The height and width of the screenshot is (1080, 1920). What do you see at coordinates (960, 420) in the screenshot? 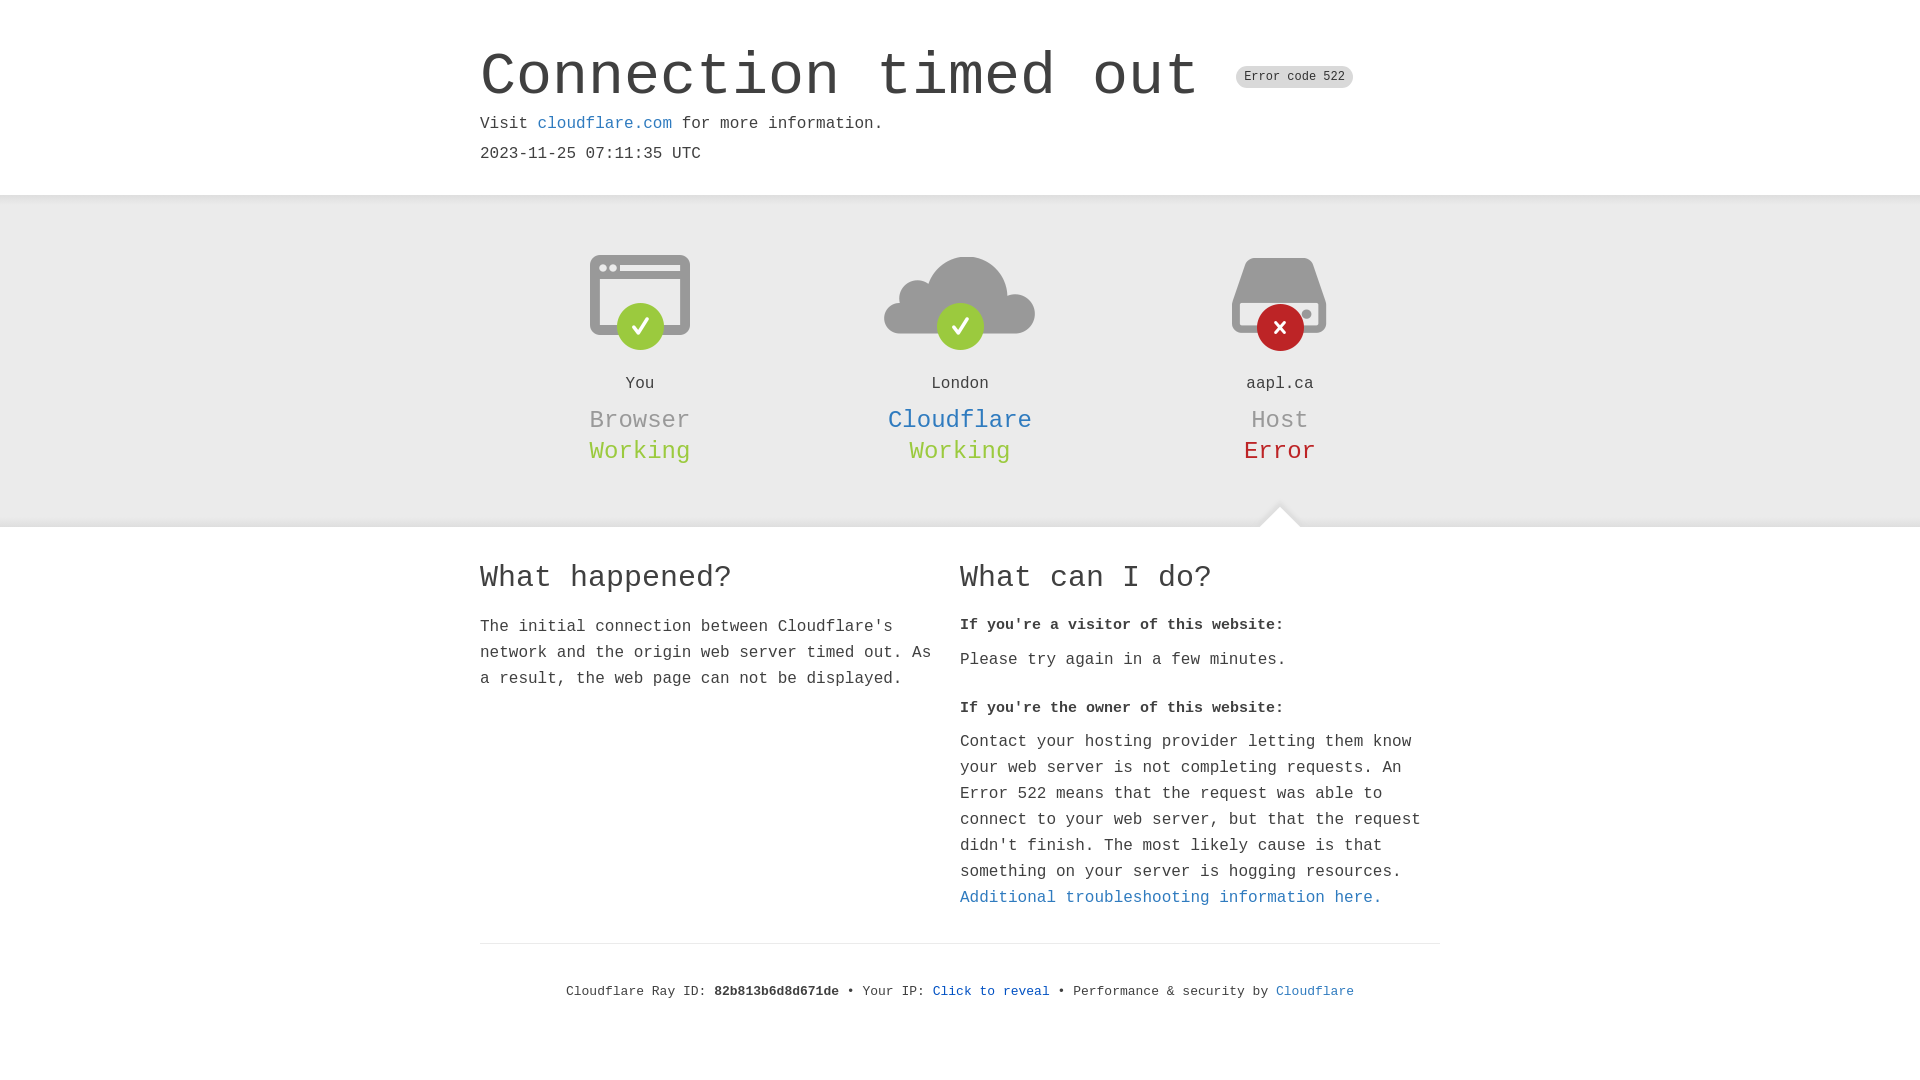
I see `Cloudflare` at bounding box center [960, 420].